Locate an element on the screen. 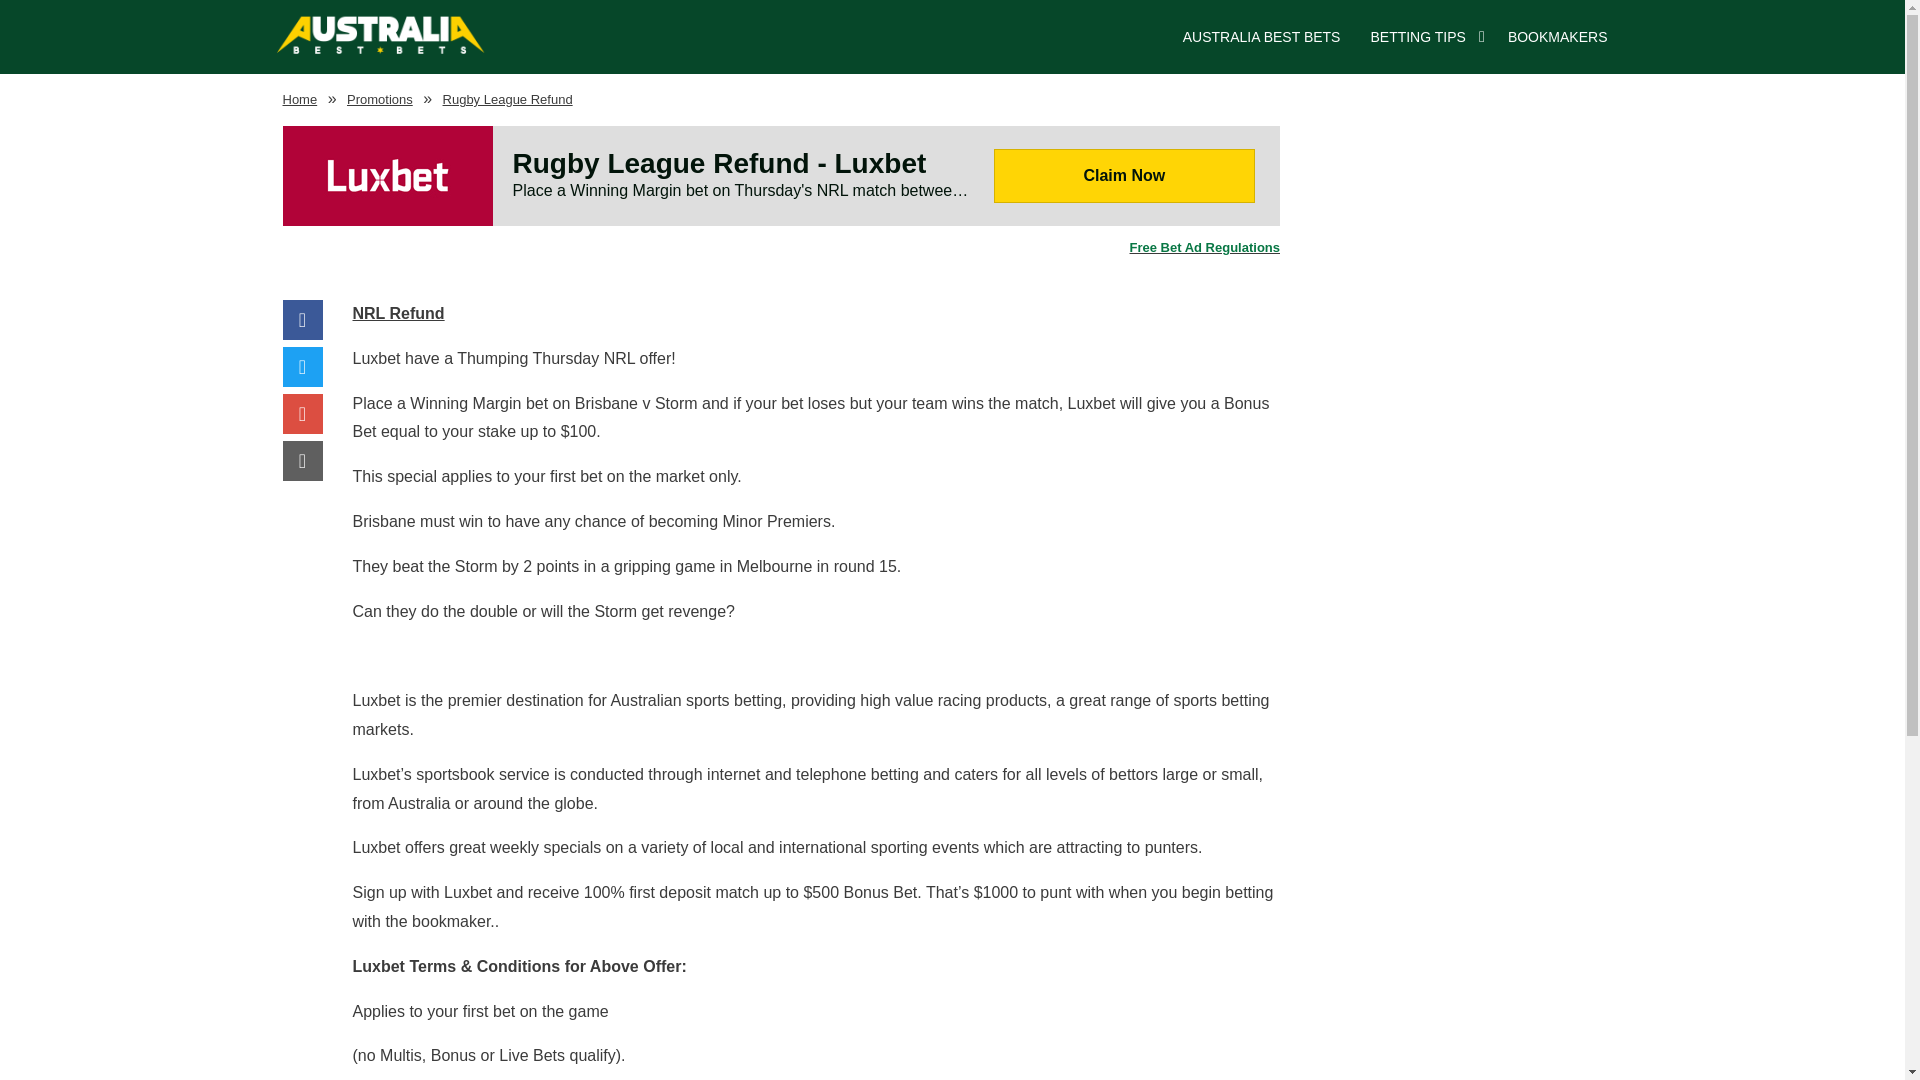 The image size is (1920, 1080). BETTING TIPS is located at coordinates (1418, 37).